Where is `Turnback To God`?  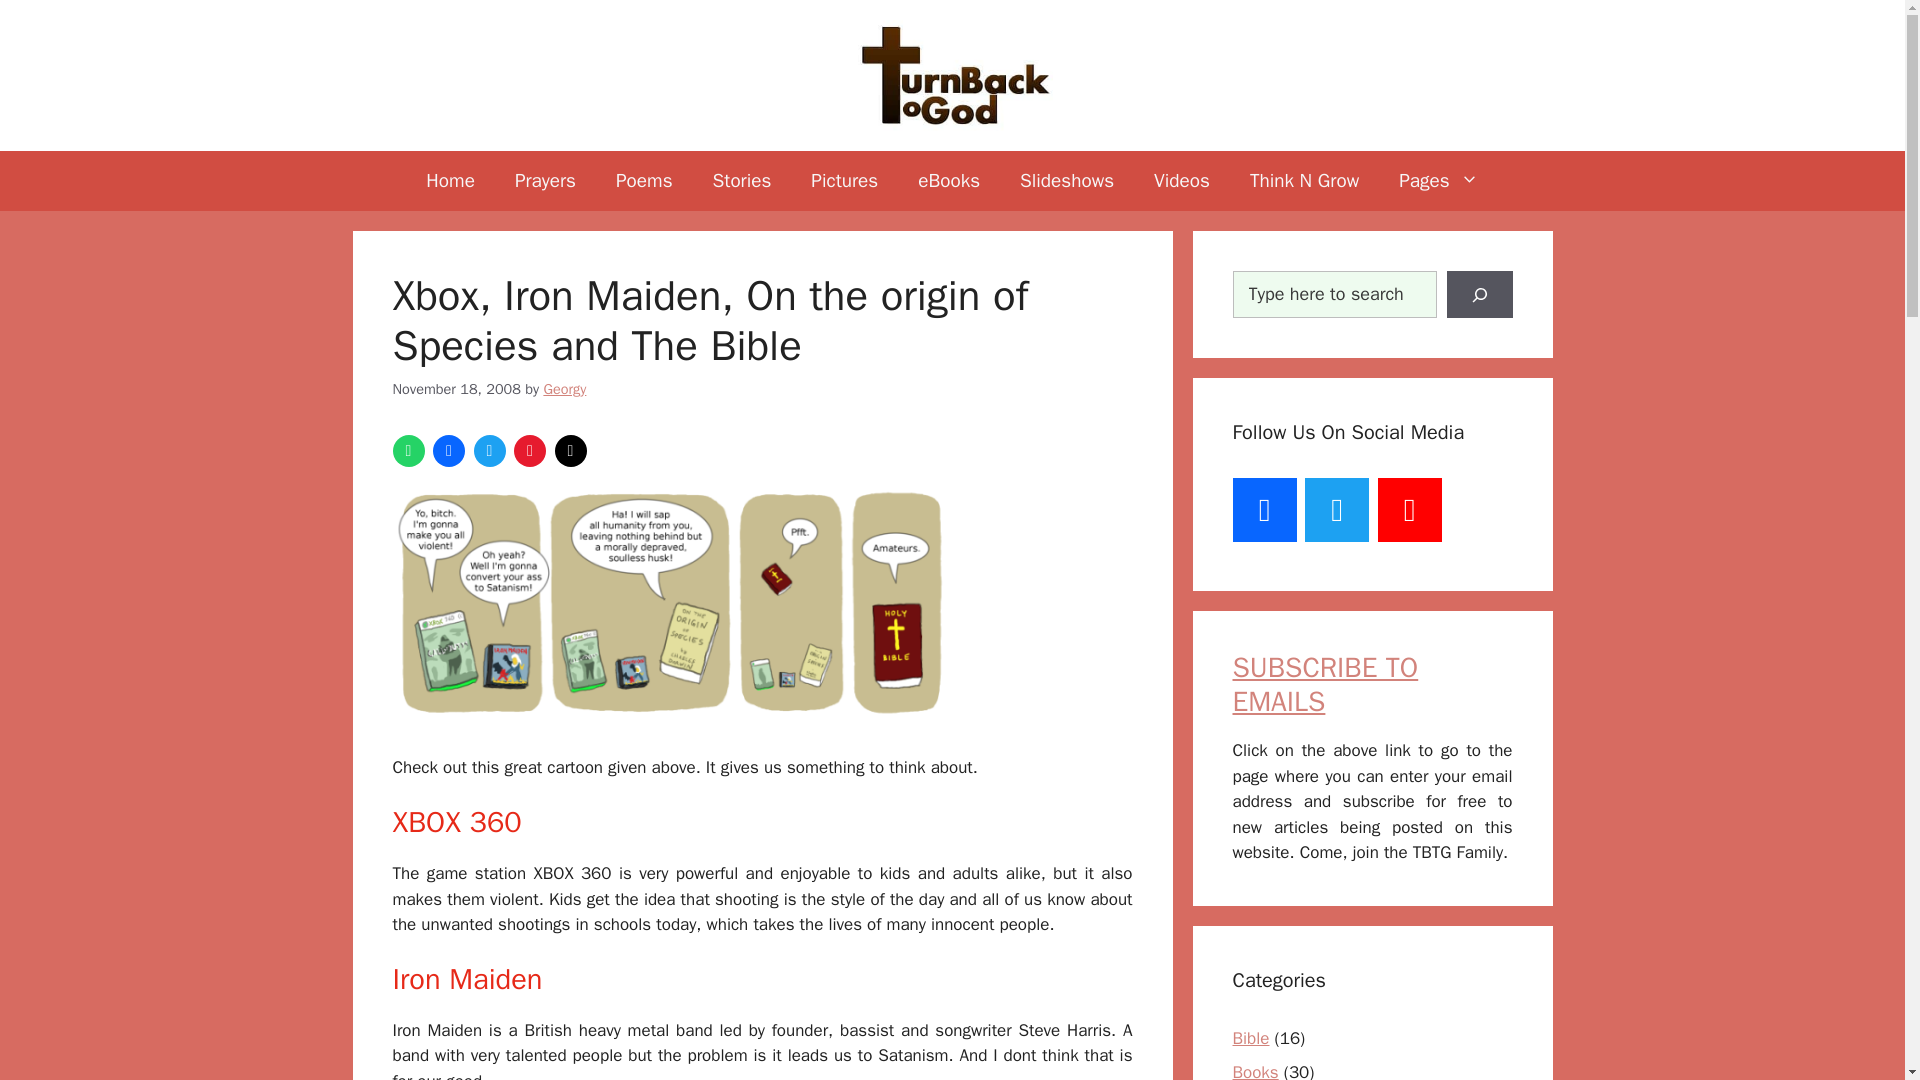
Turnback To God is located at coordinates (952, 75).